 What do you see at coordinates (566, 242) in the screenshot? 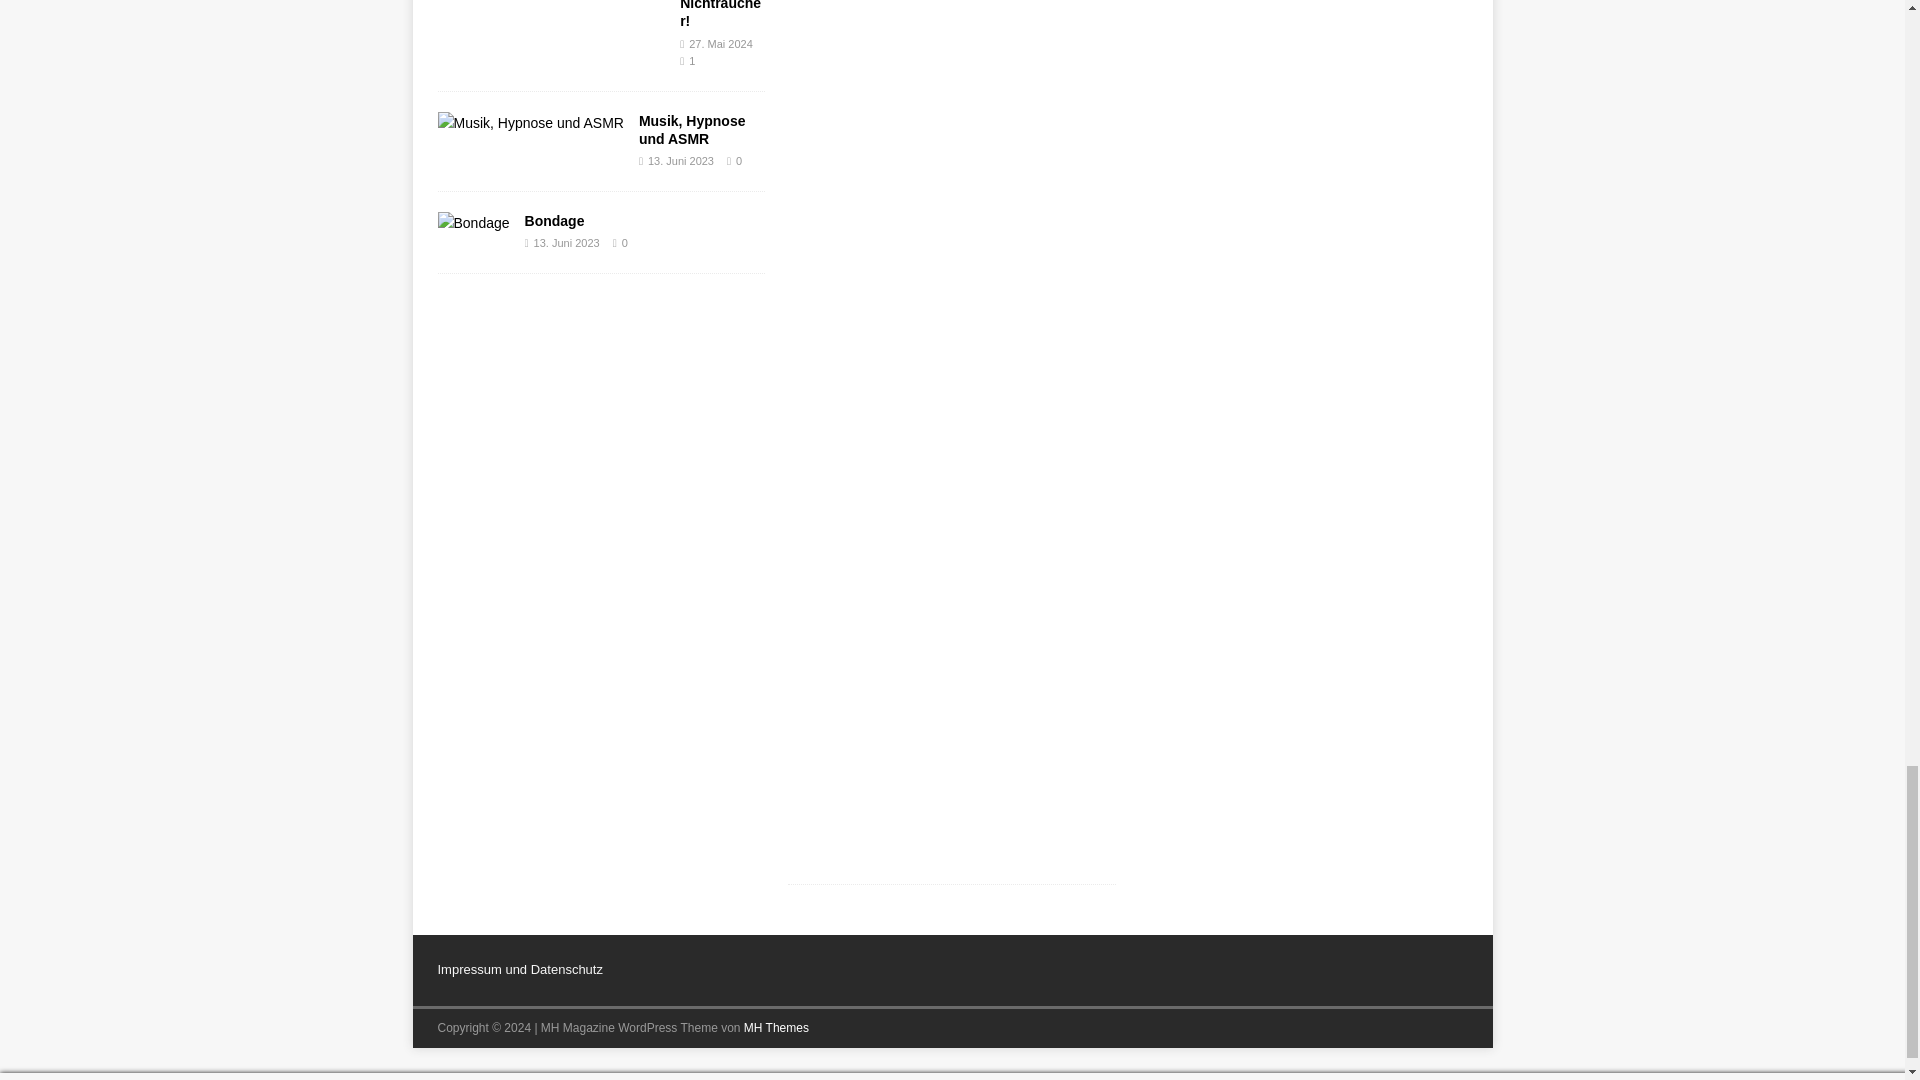
I see `13. Juni 2023` at bounding box center [566, 242].